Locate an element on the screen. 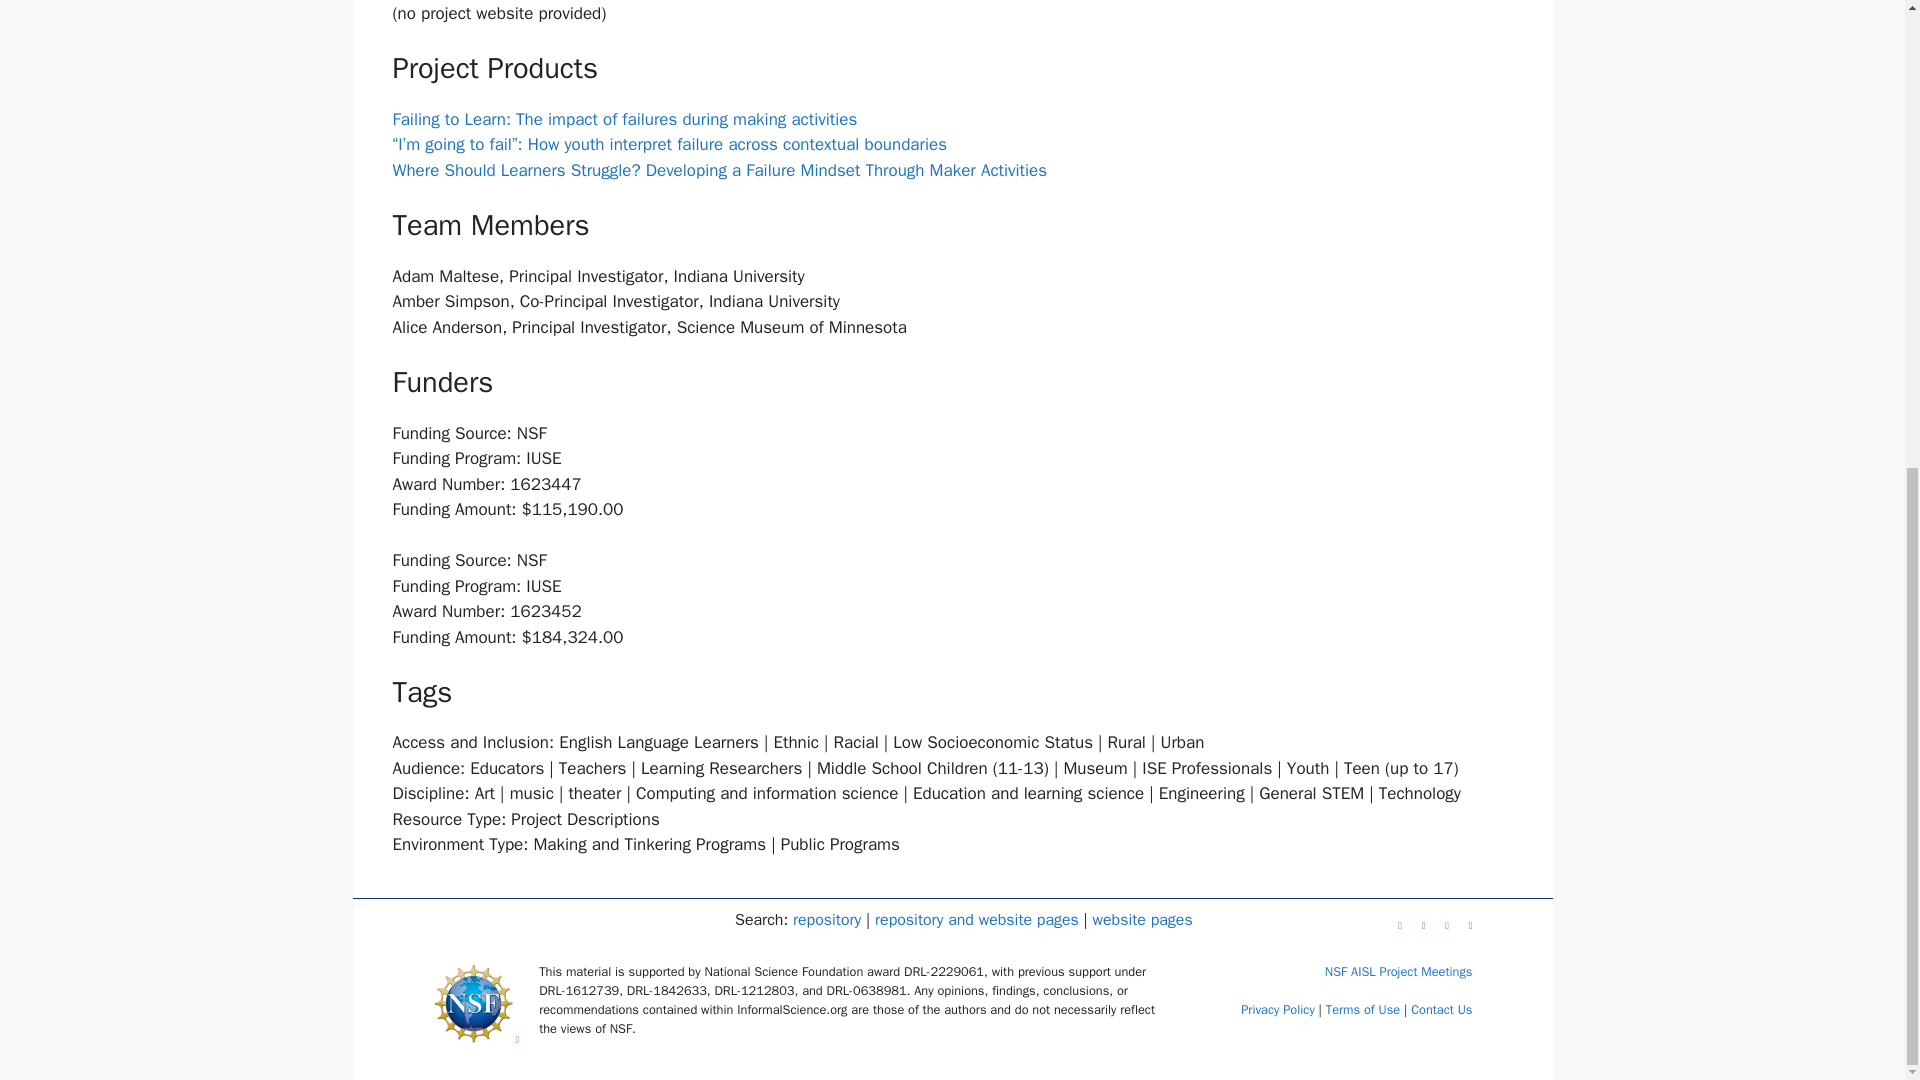 The width and height of the screenshot is (1920, 1080). repository and website pages is located at coordinates (977, 920).